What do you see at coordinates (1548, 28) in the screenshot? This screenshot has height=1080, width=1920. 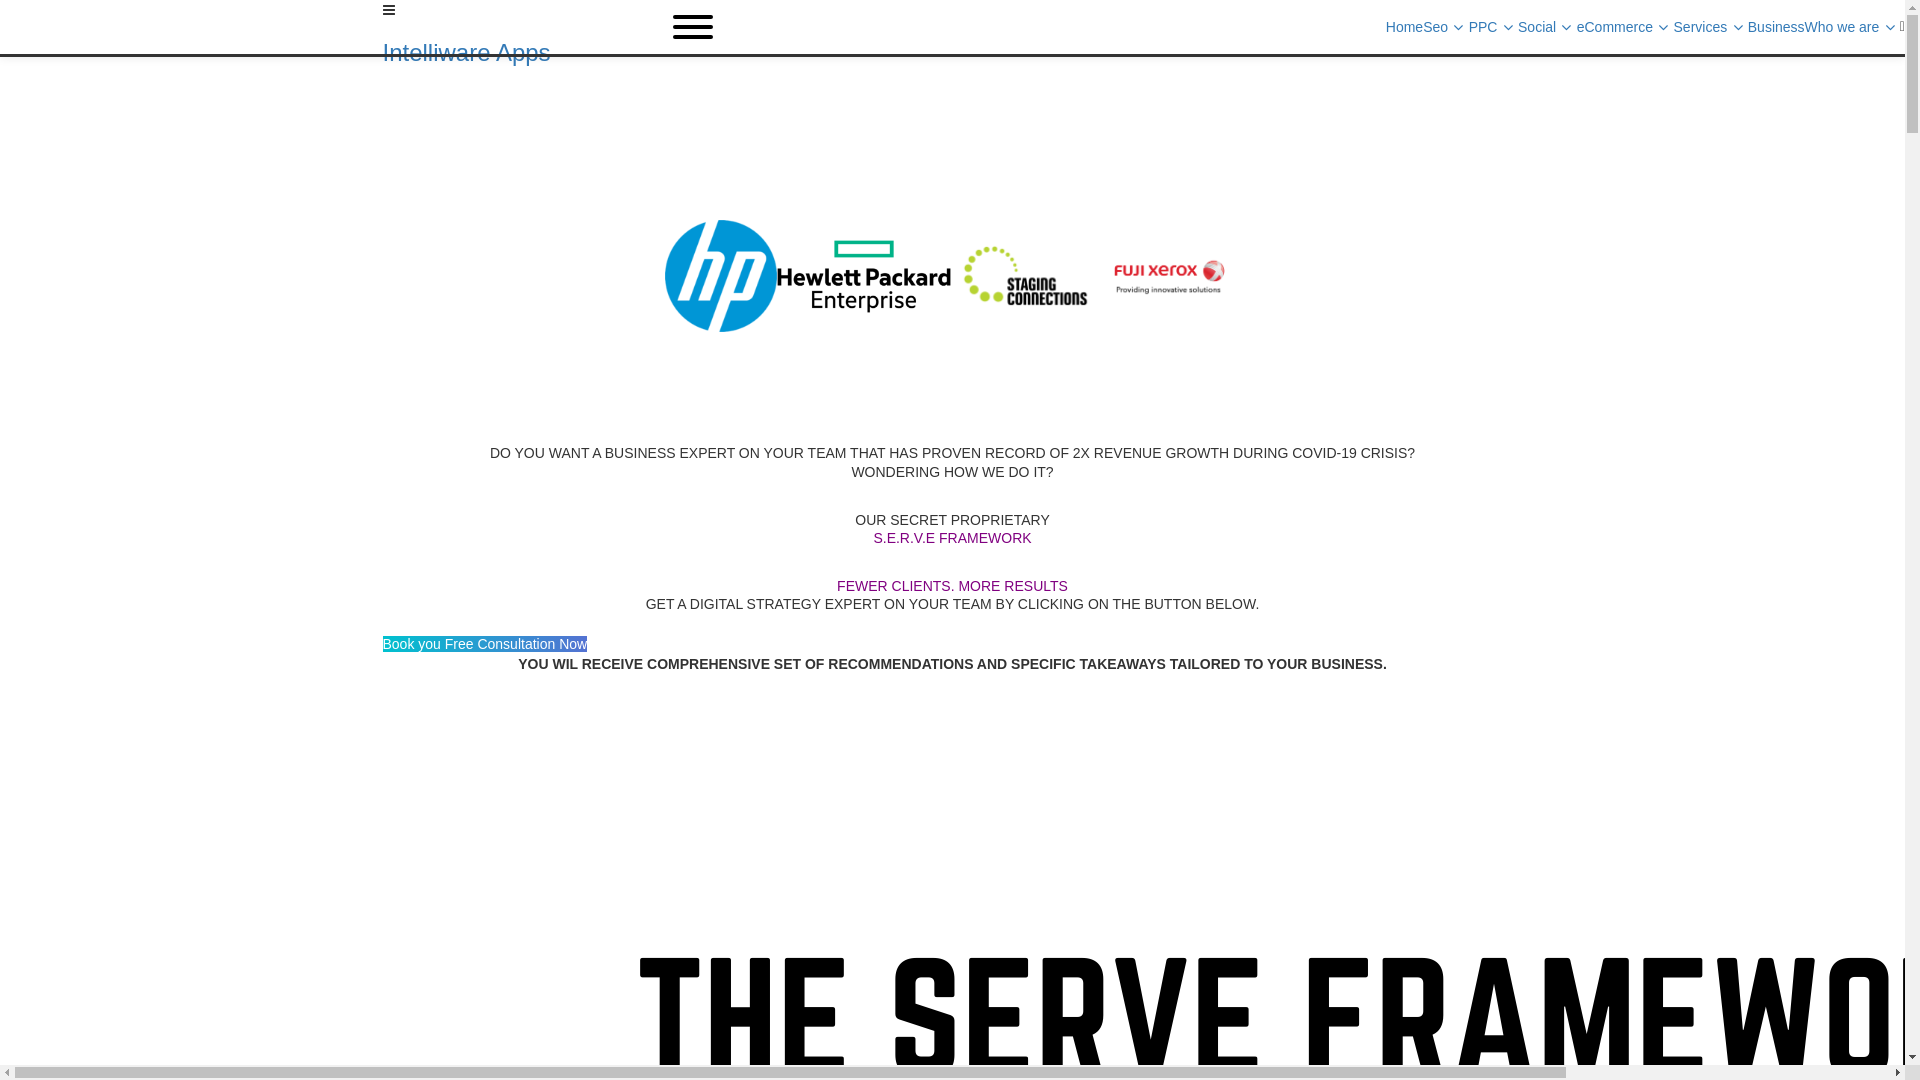 I see `Social` at bounding box center [1548, 28].